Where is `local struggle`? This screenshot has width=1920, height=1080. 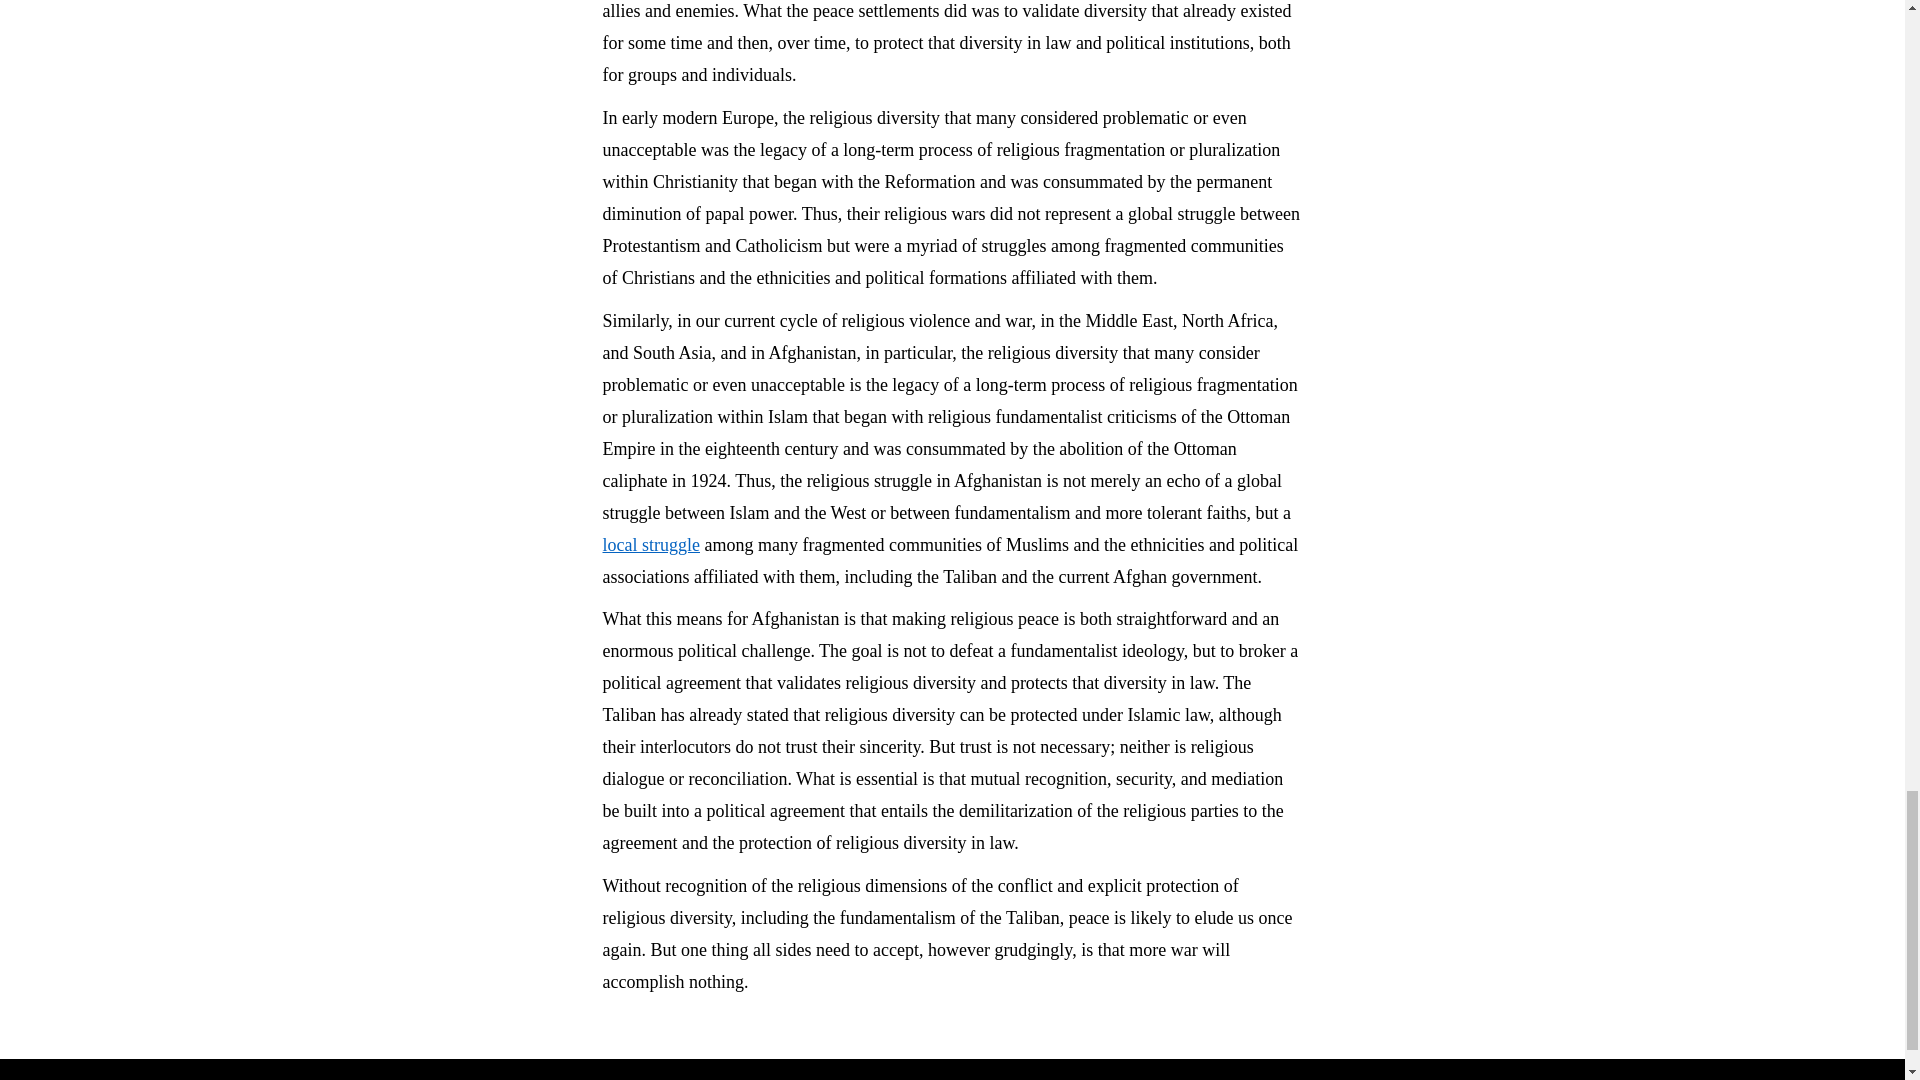
local struggle is located at coordinates (650, 544).